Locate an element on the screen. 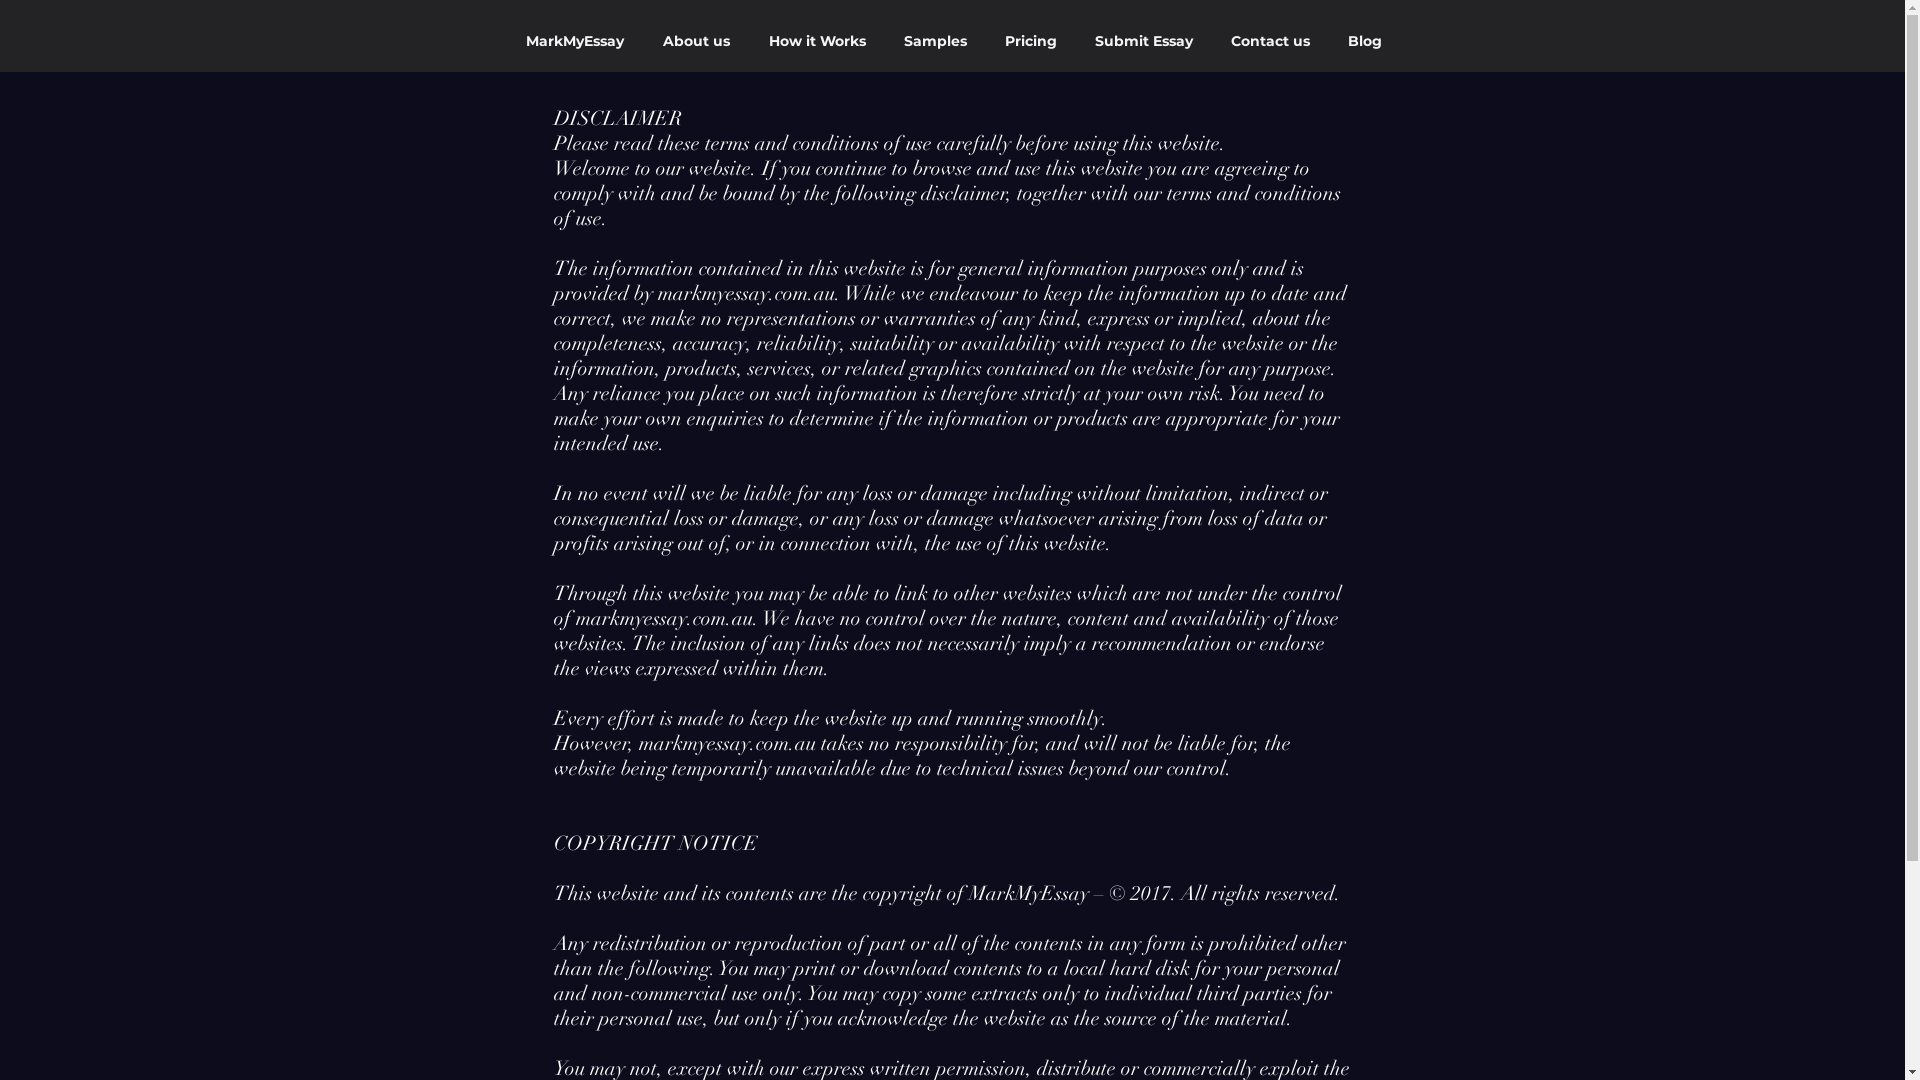 This screenshot has height=1080, width=1920. MarkMyEssay is located at coordinates (576, 41).